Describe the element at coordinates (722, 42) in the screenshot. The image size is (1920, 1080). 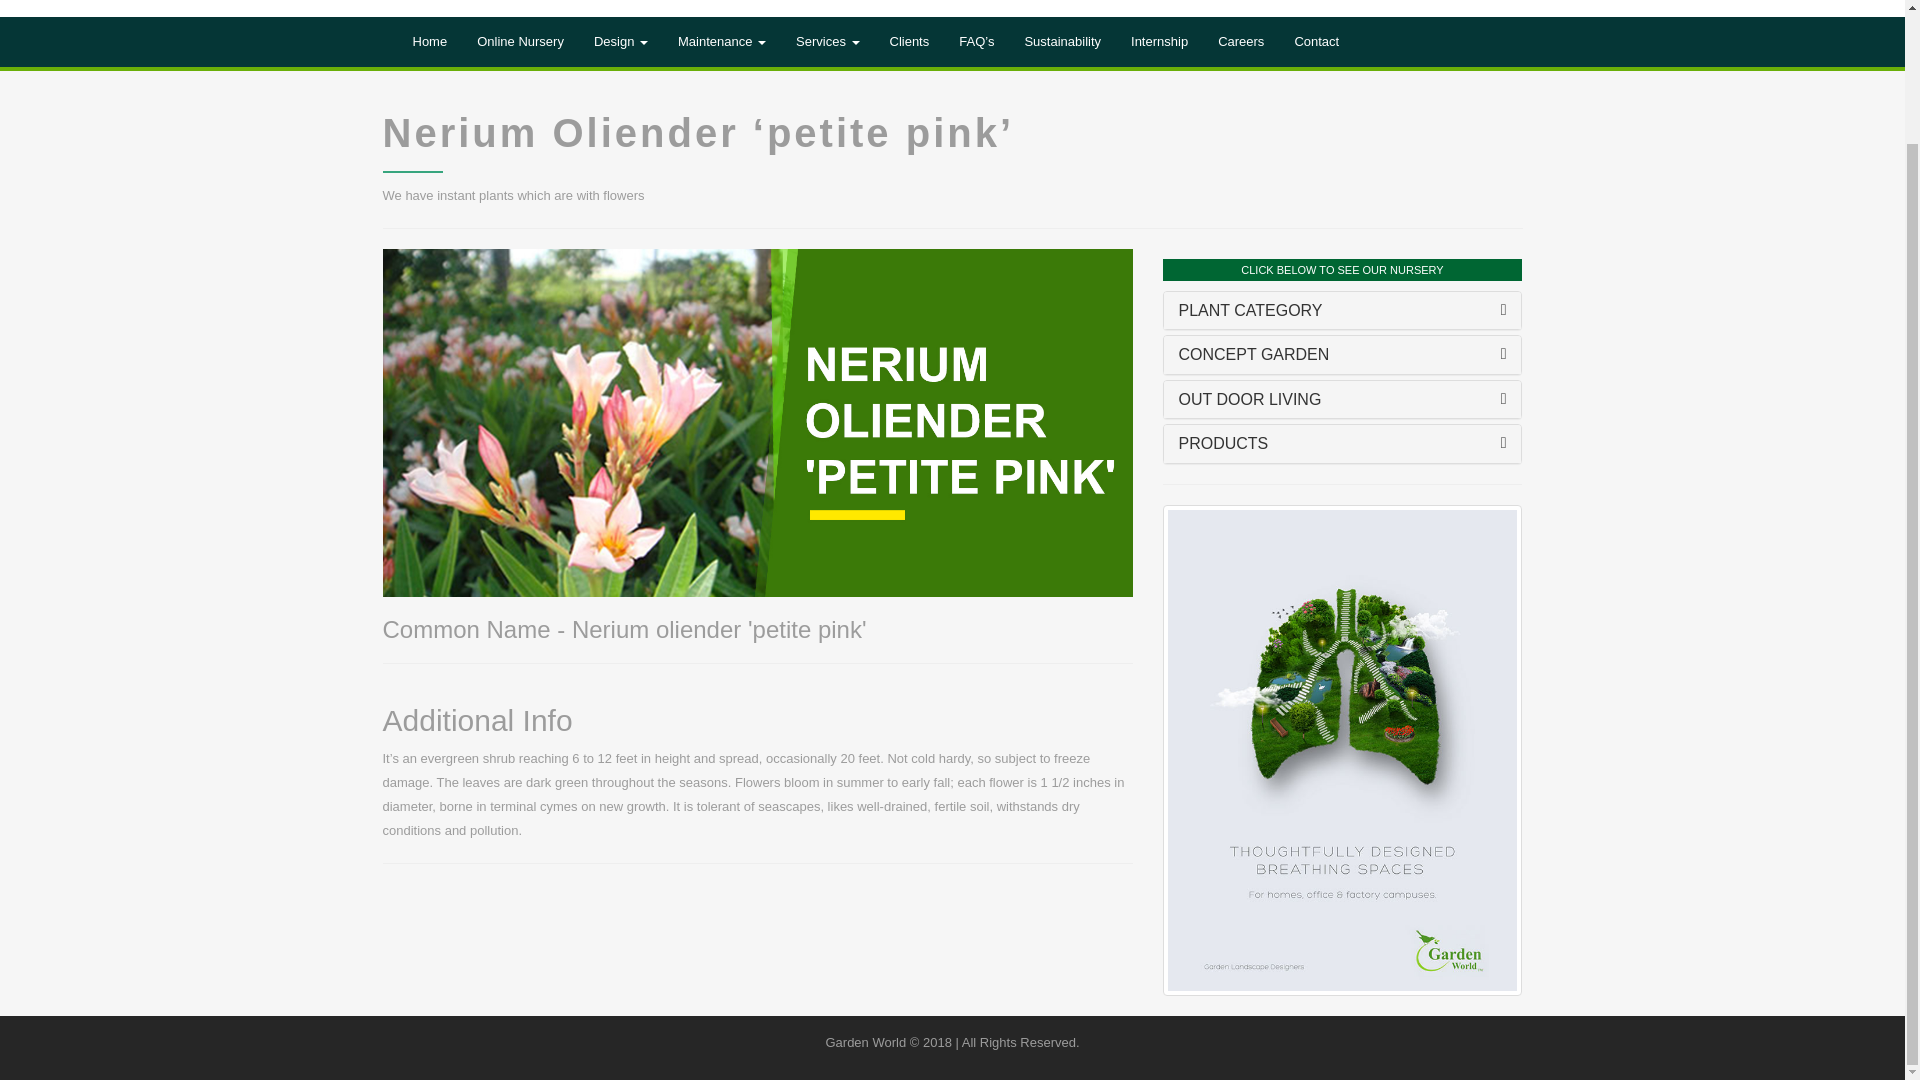
I see `Maintenance` at that location.